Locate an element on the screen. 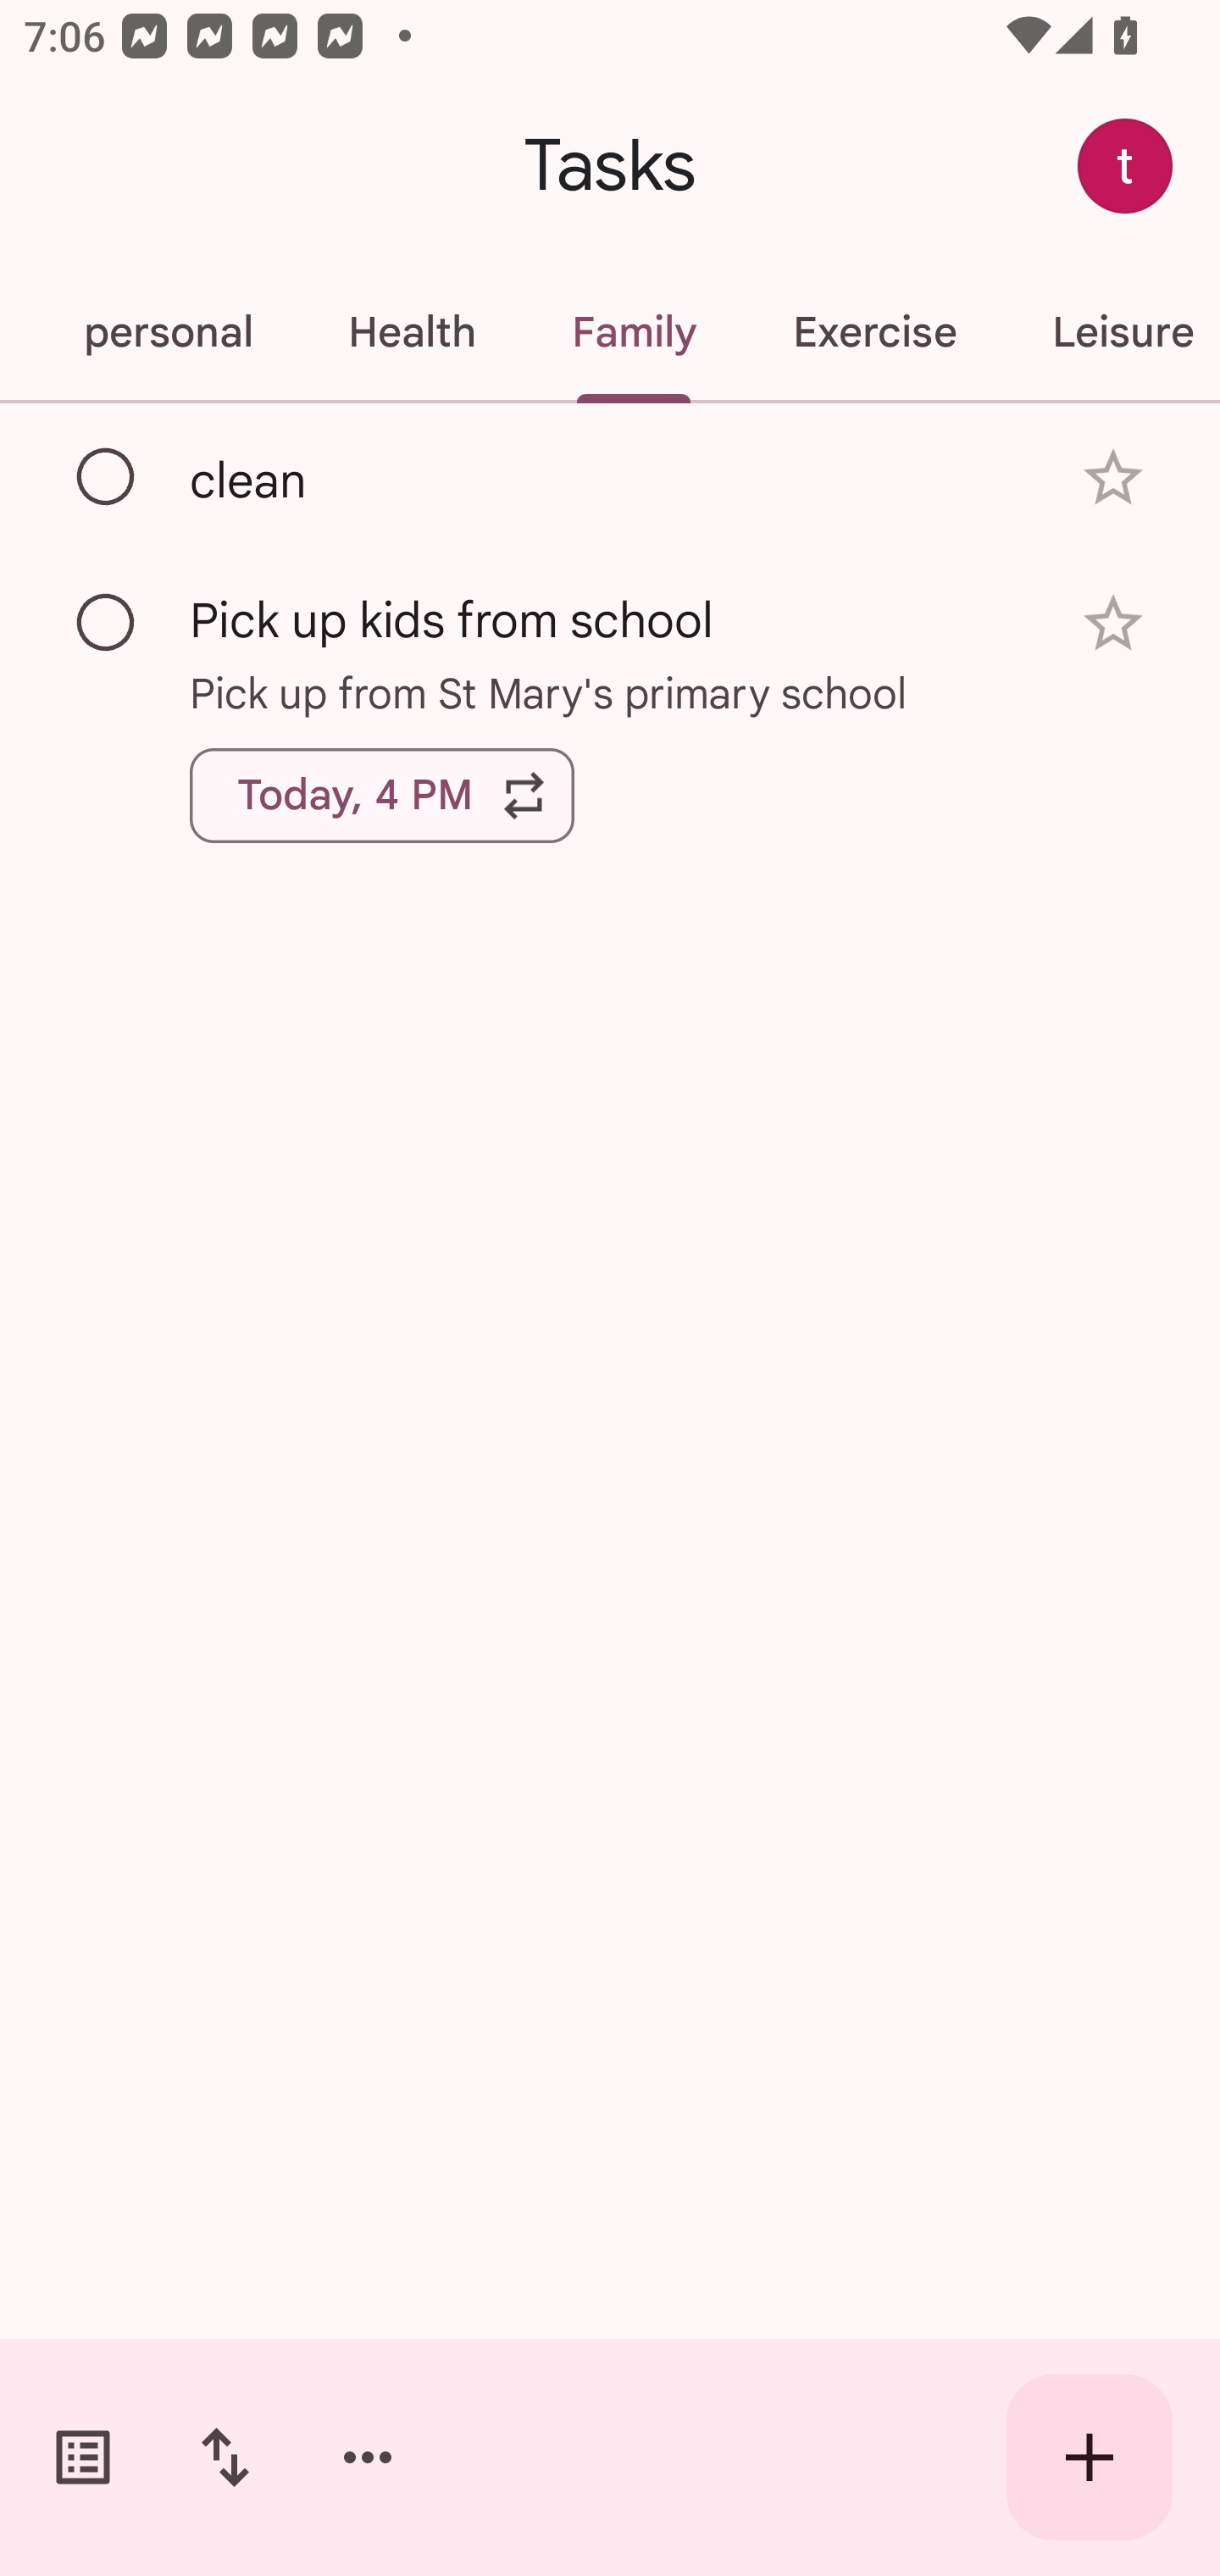  Today, 4 PM is located at coordinates (382, 796).